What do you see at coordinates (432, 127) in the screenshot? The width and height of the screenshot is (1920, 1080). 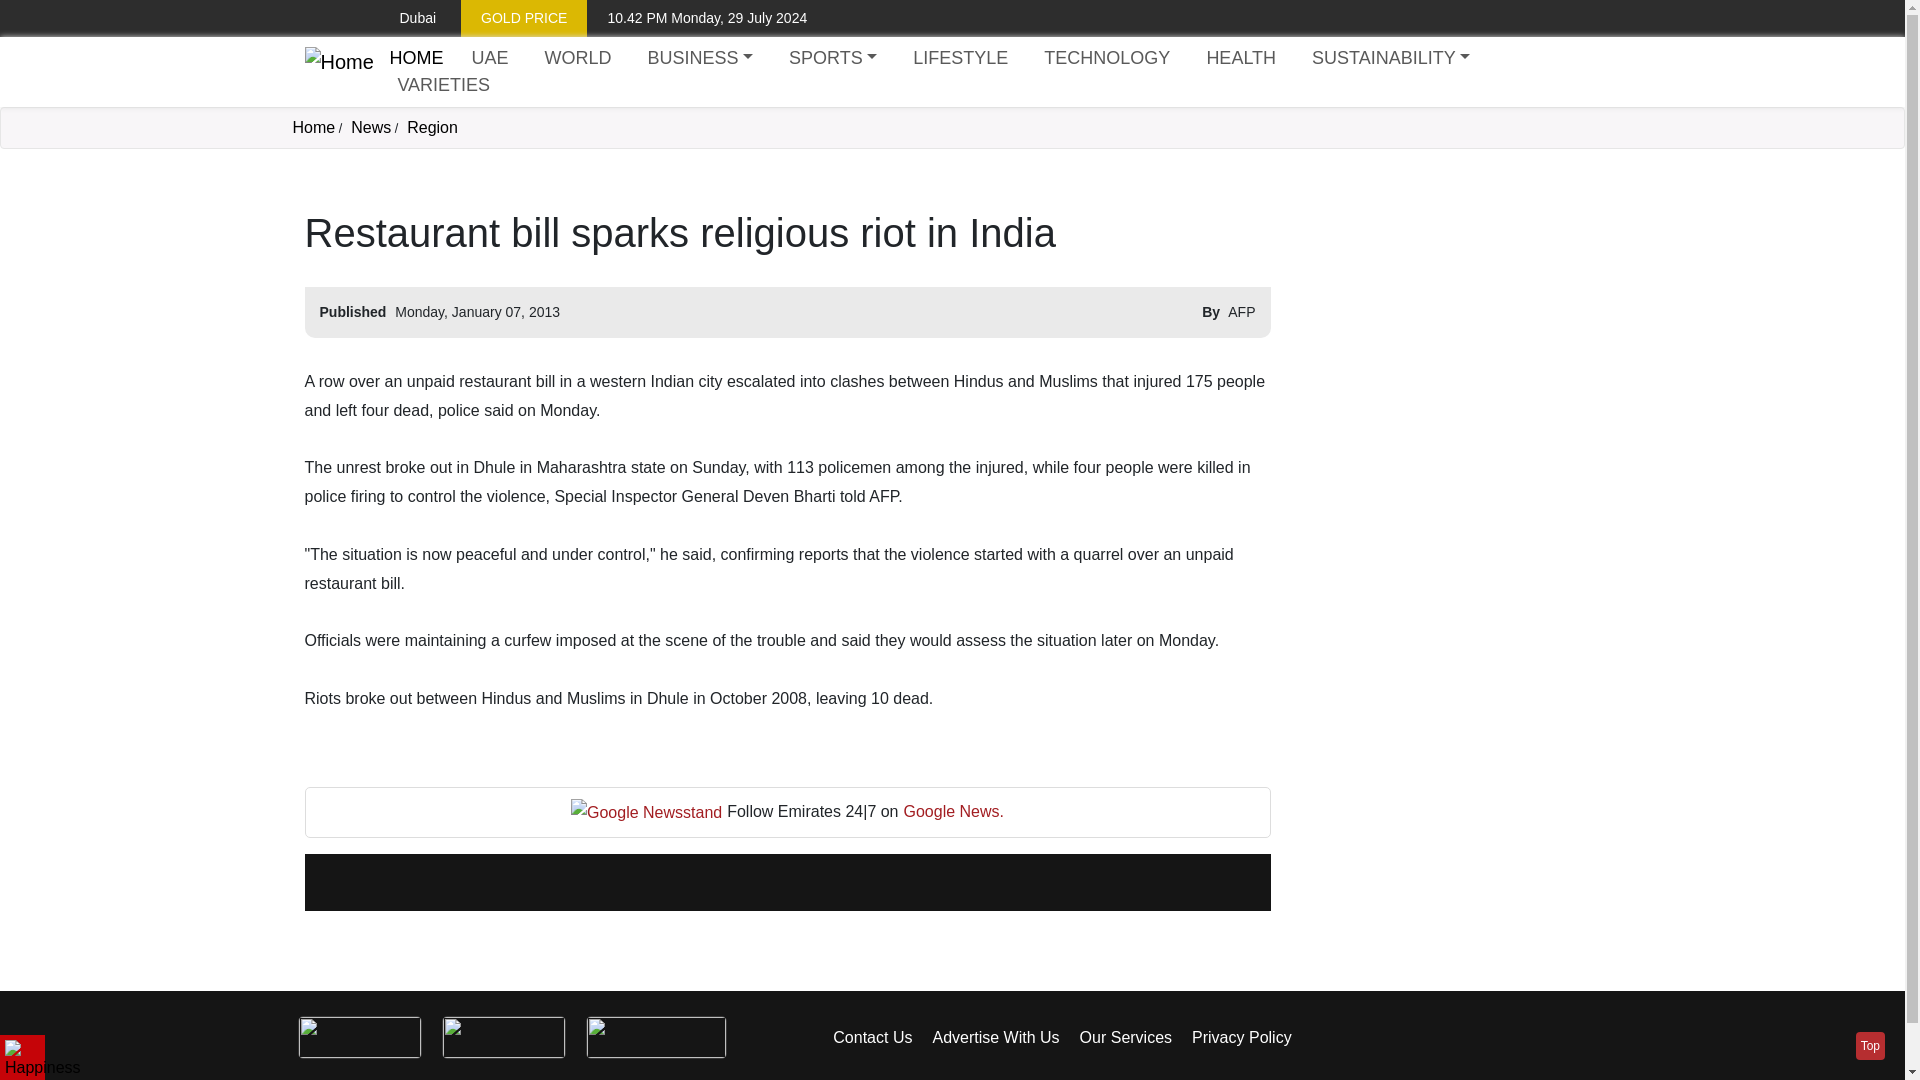 I see `Region` at bounding box center [432, 127].